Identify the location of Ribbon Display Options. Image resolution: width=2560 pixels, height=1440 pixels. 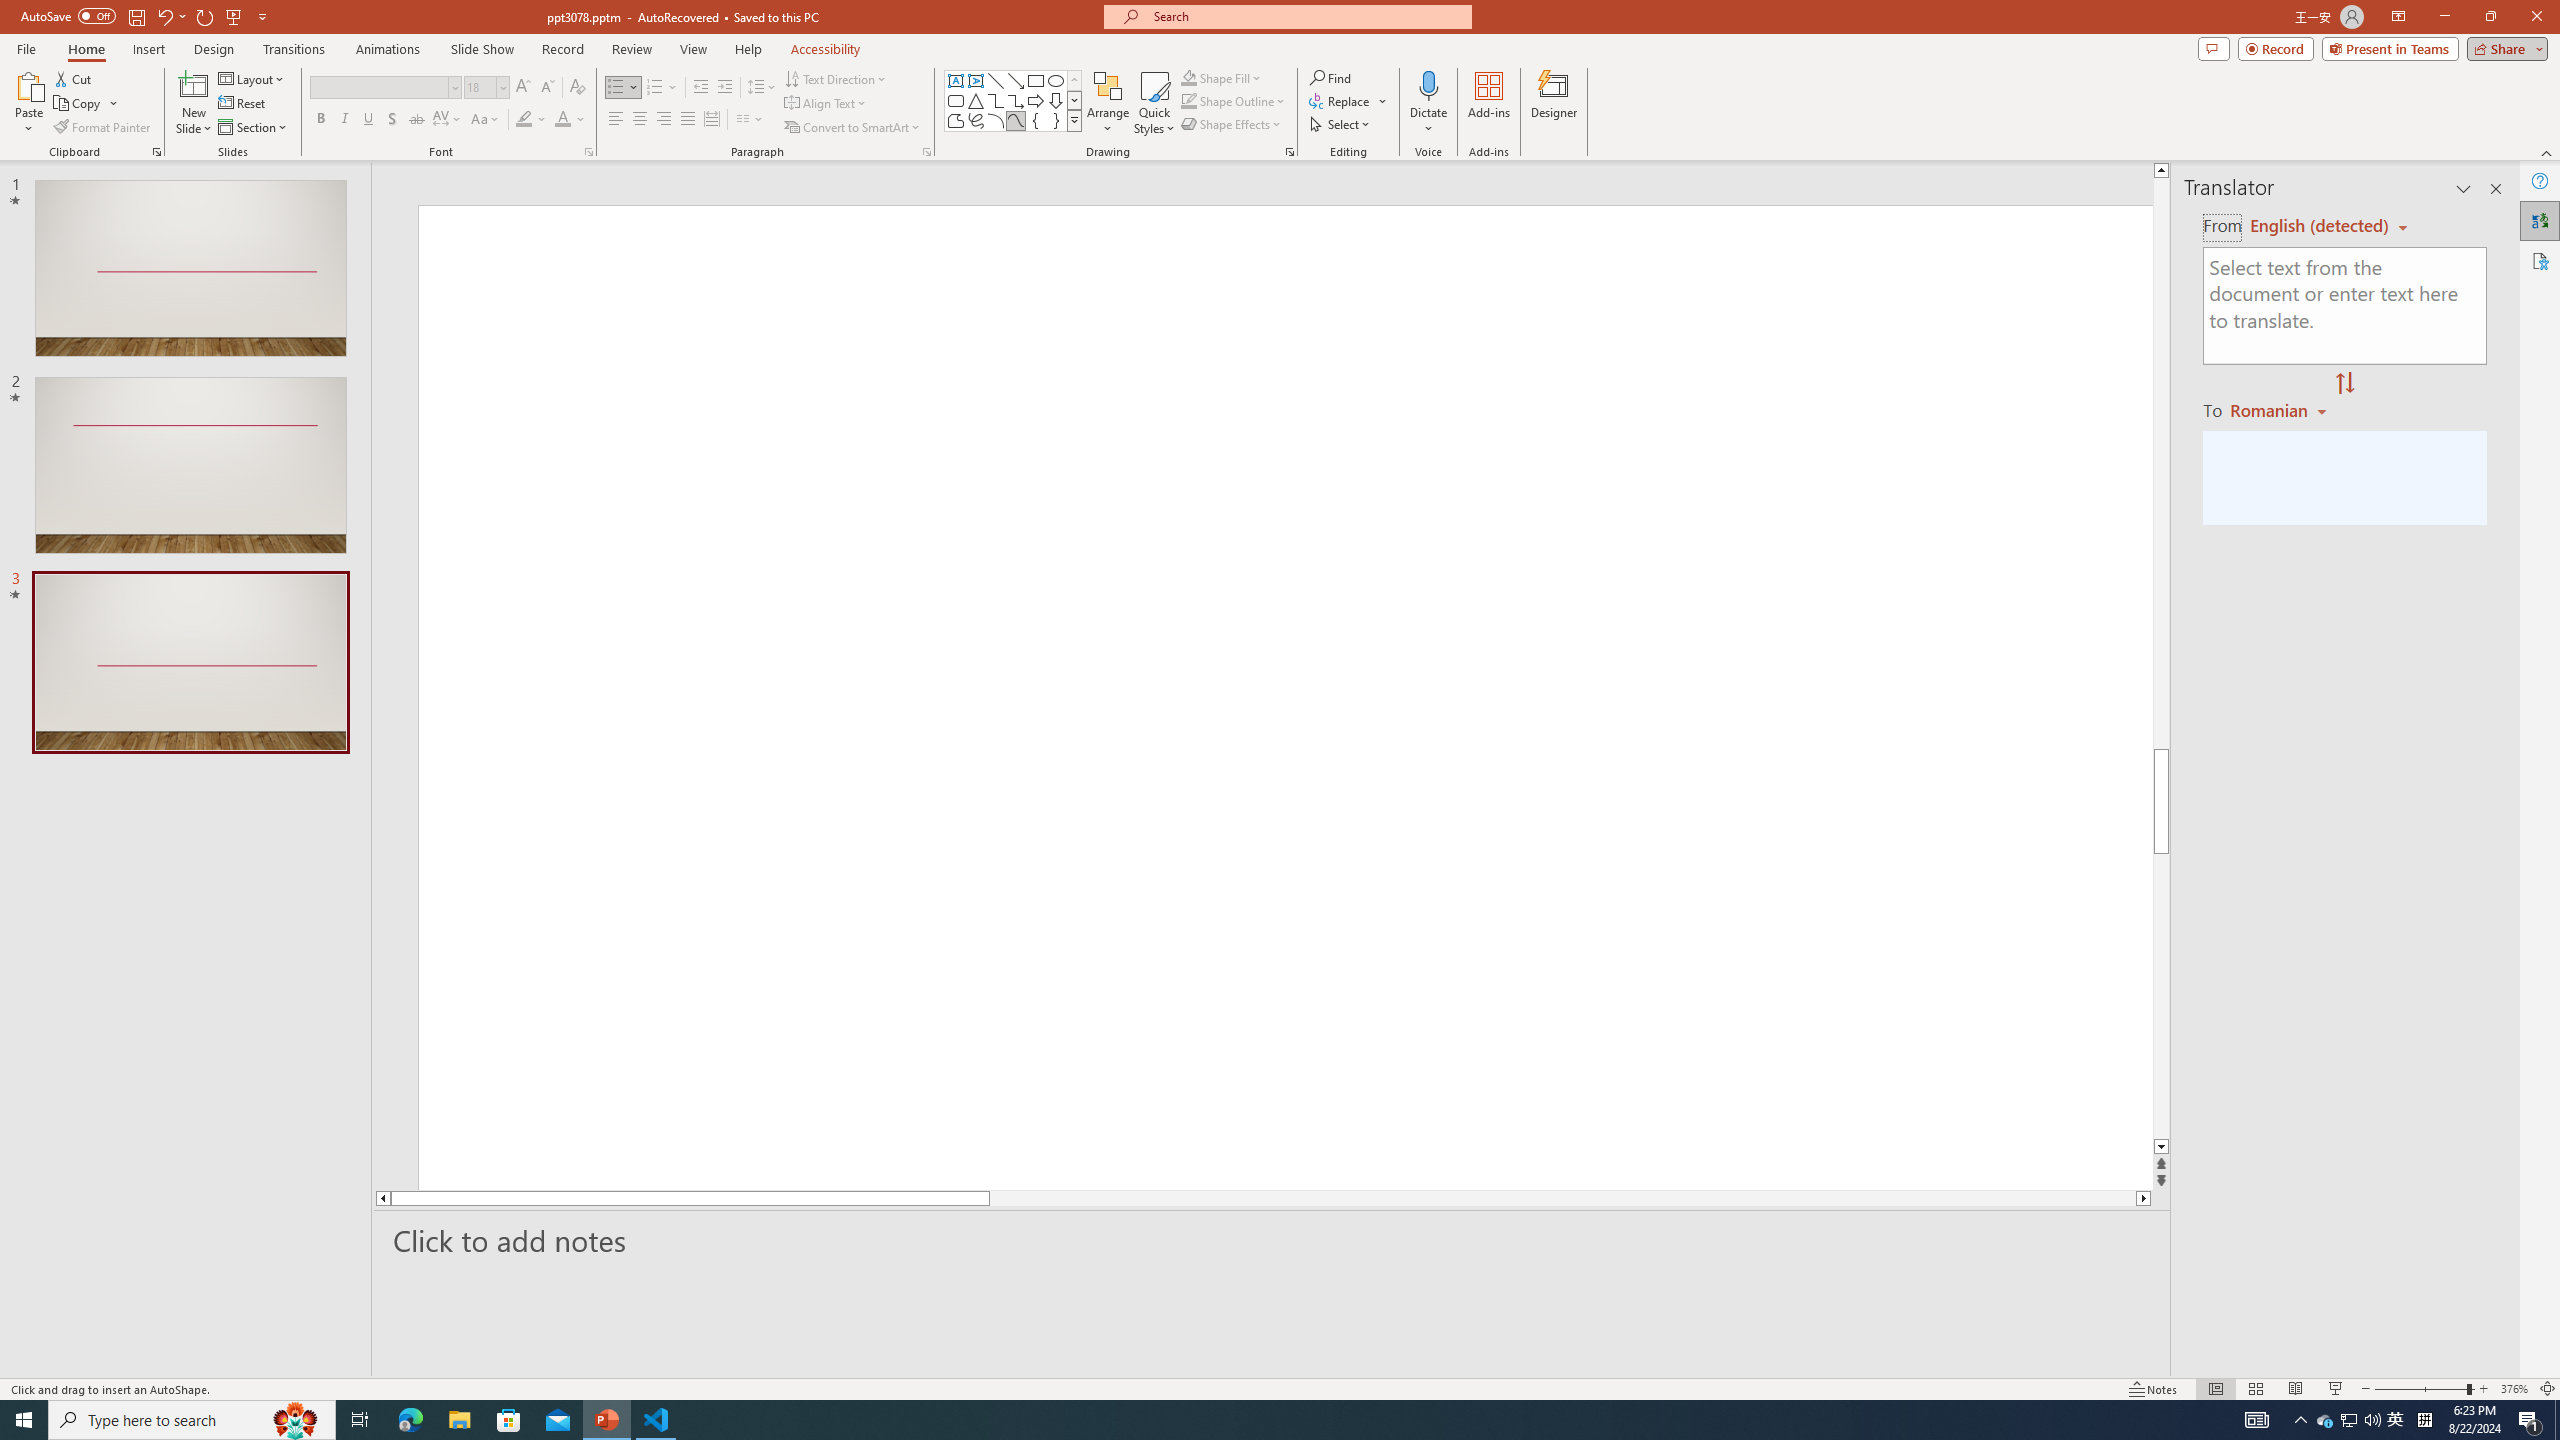
(2398, 17).